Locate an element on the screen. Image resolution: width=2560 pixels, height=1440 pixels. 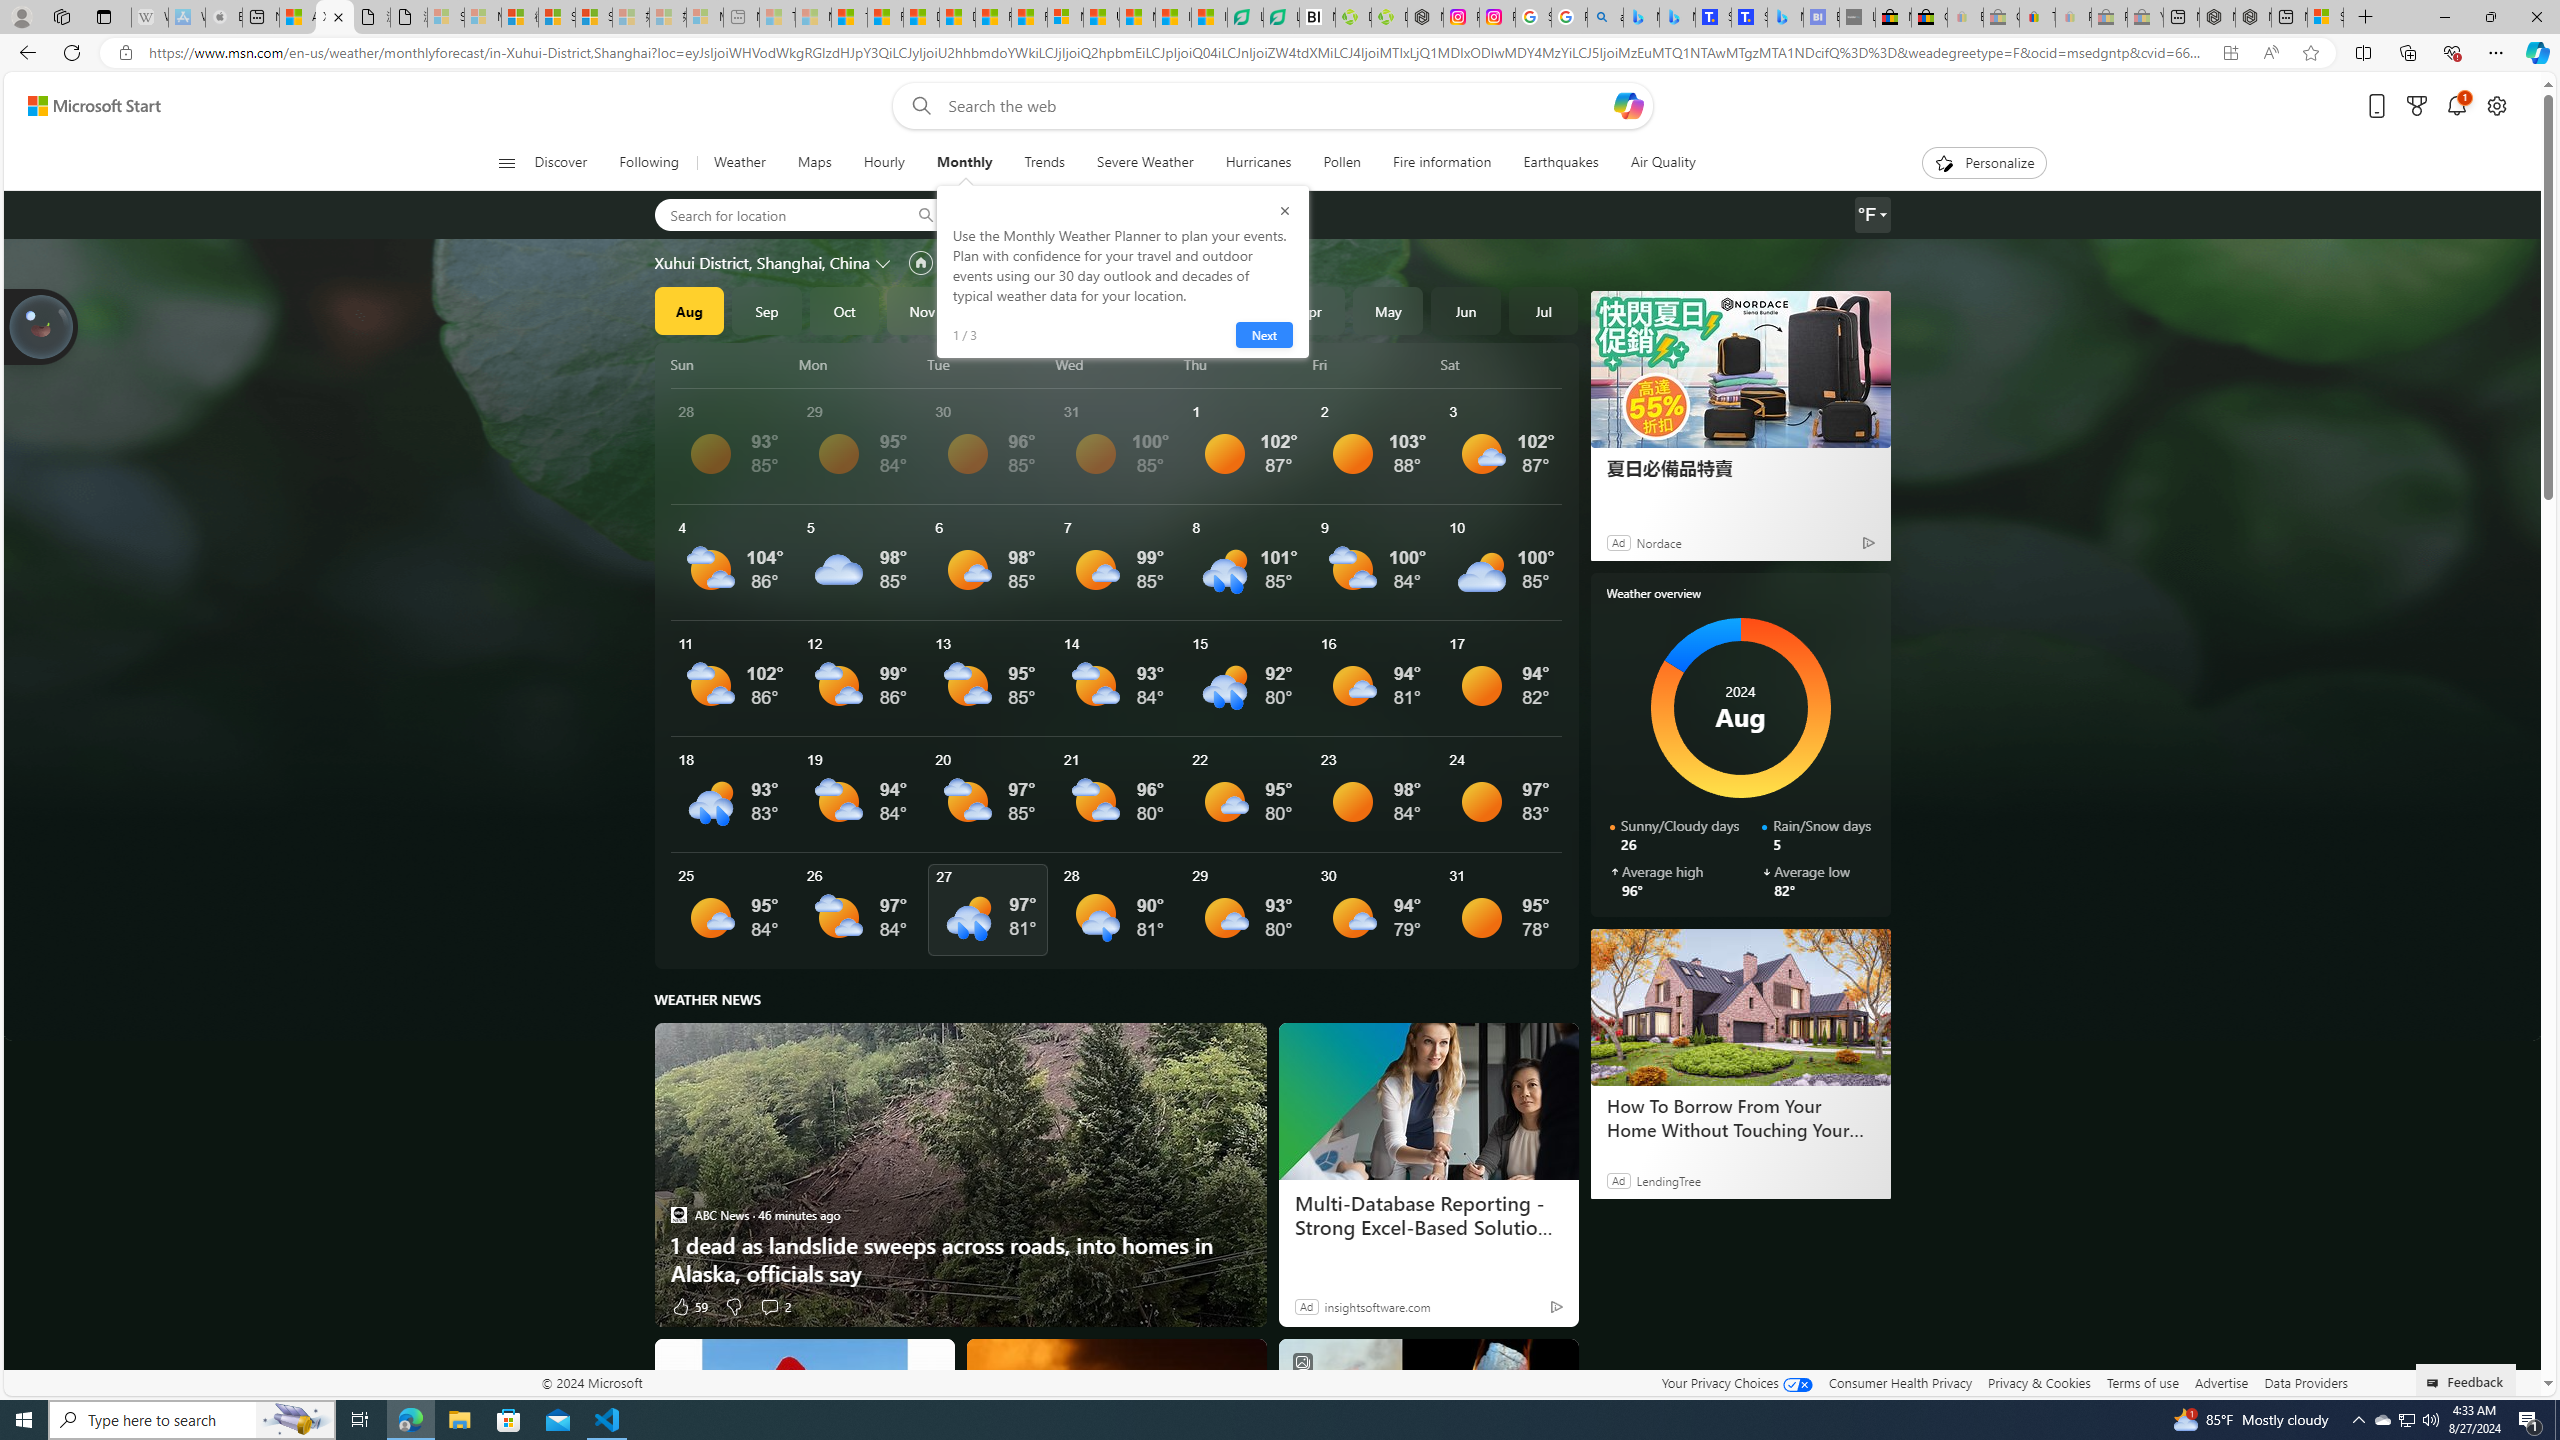
Threats and offensive language policy | eBay is located at coordinates (2038, 17).